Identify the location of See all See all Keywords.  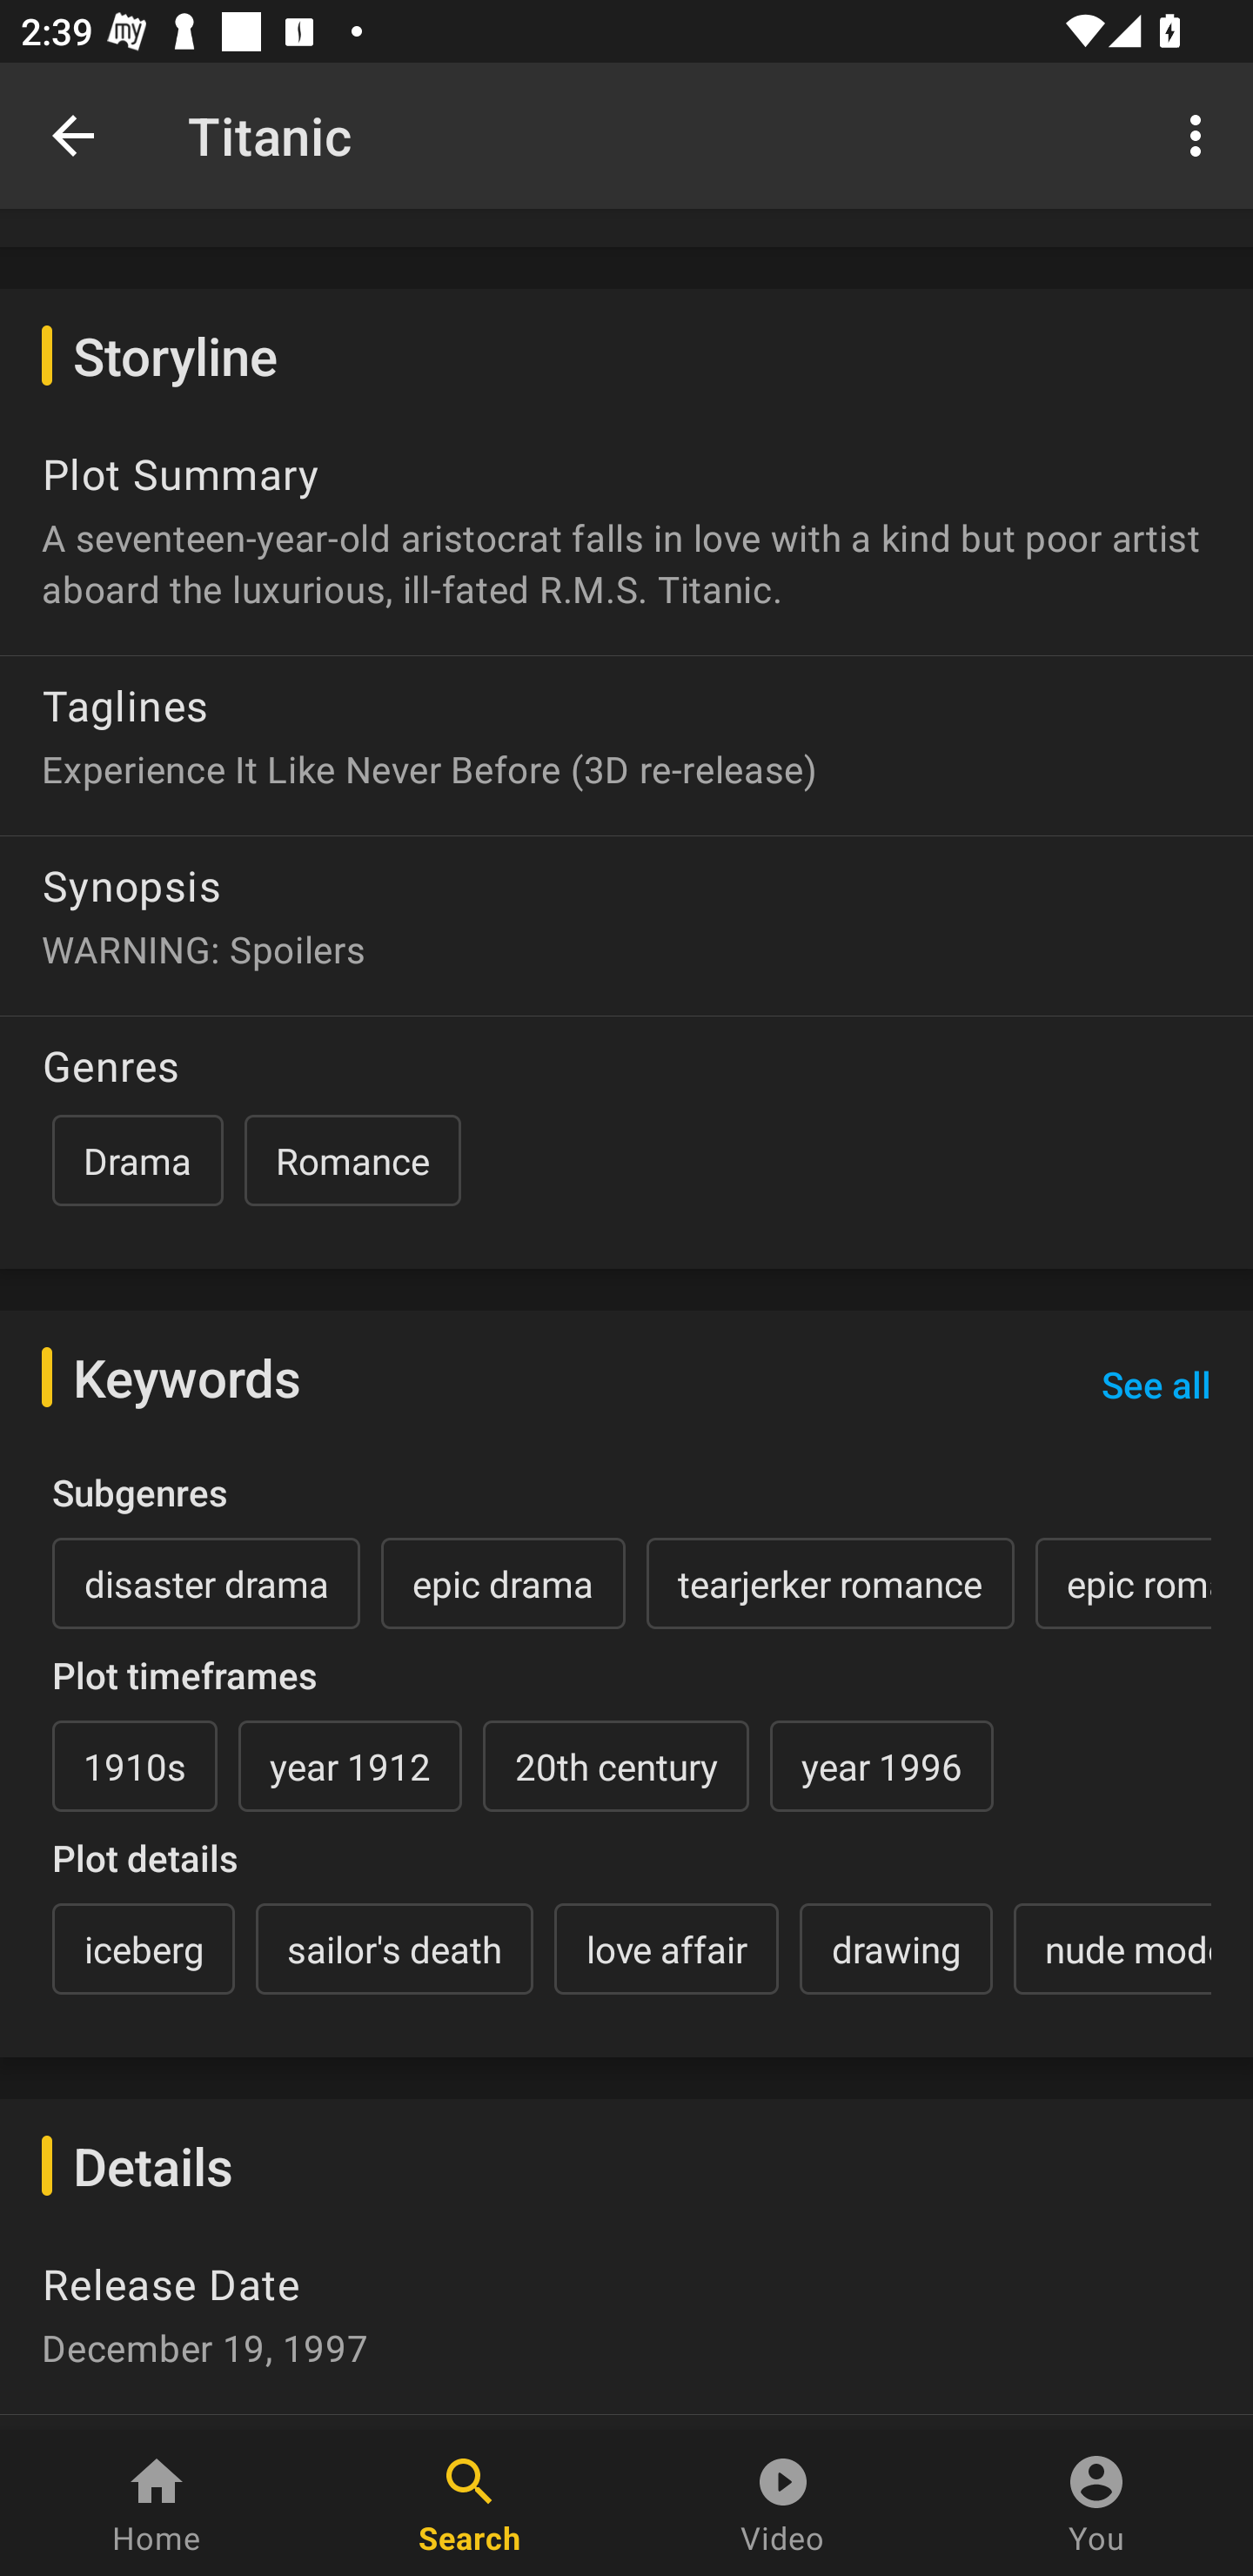
(1156, 1384).